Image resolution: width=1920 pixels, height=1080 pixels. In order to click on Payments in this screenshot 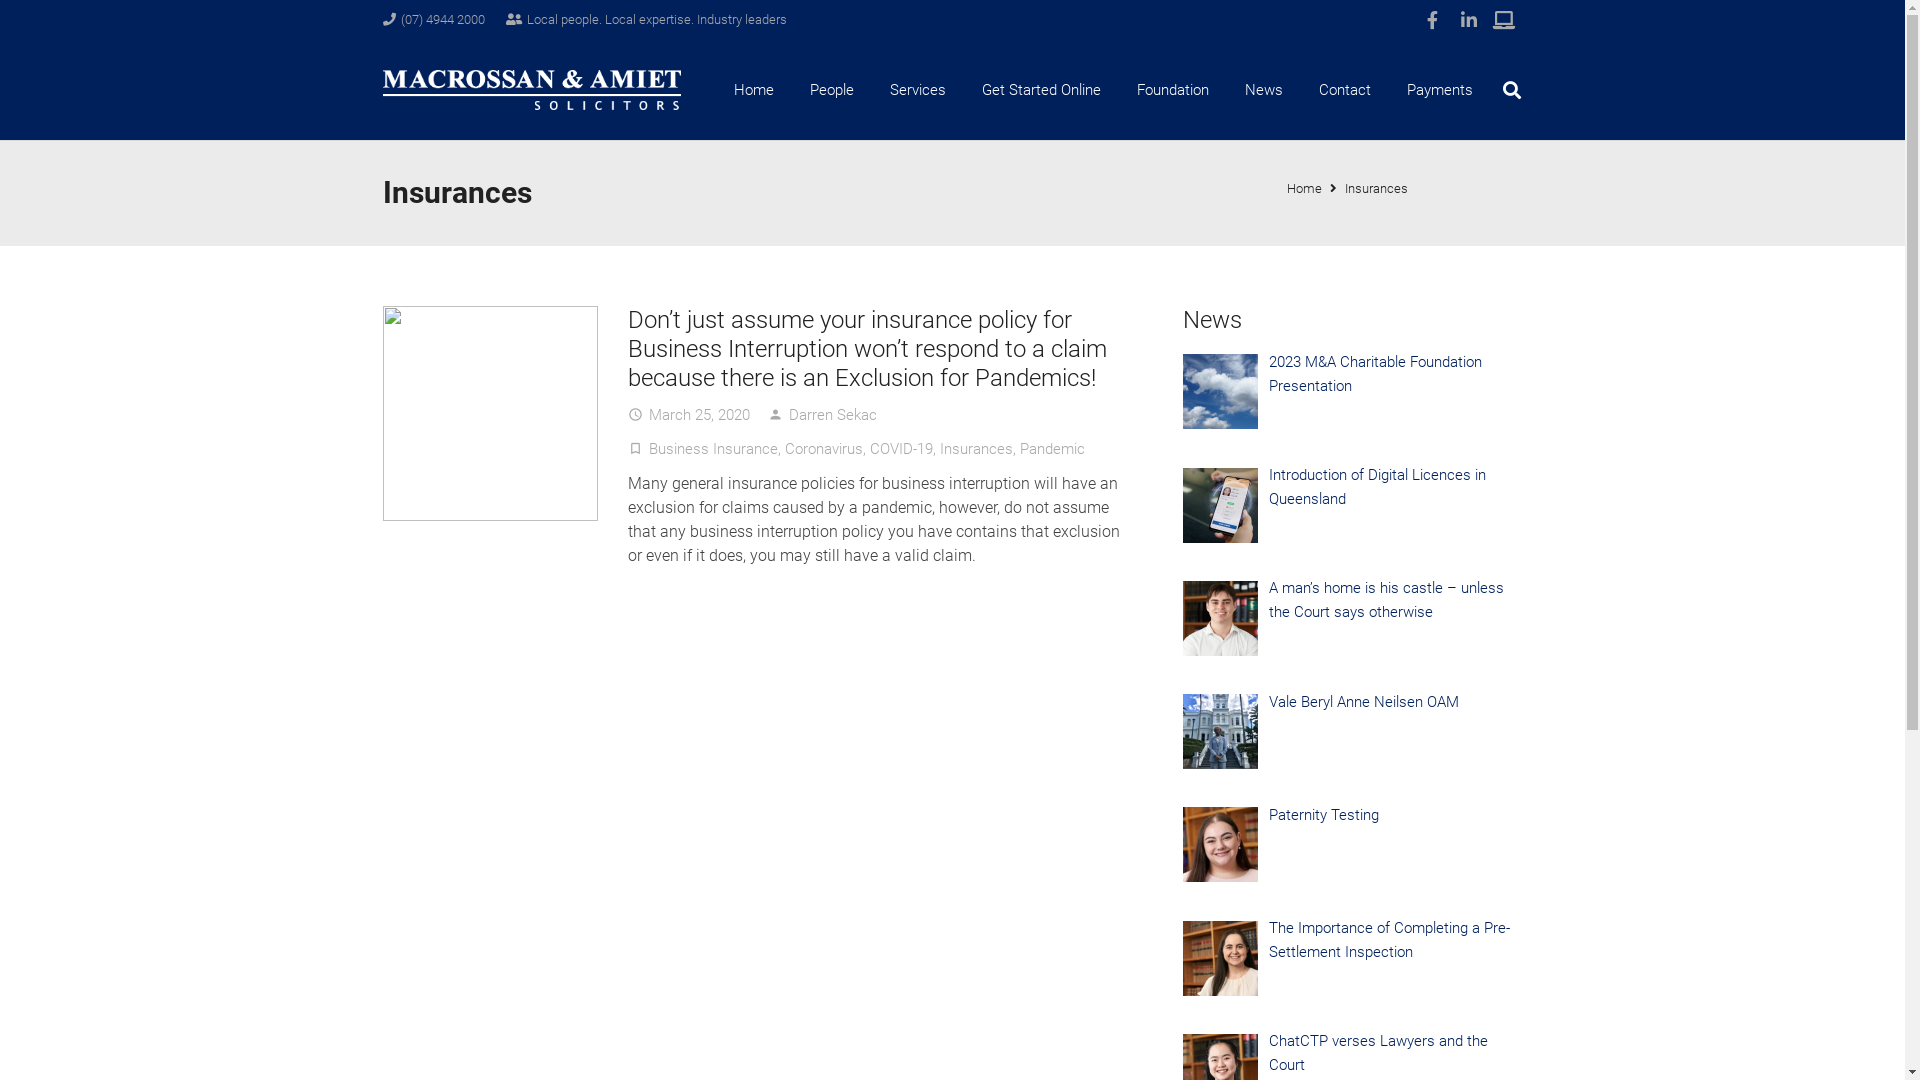, I will do `click(1440, 90)`.